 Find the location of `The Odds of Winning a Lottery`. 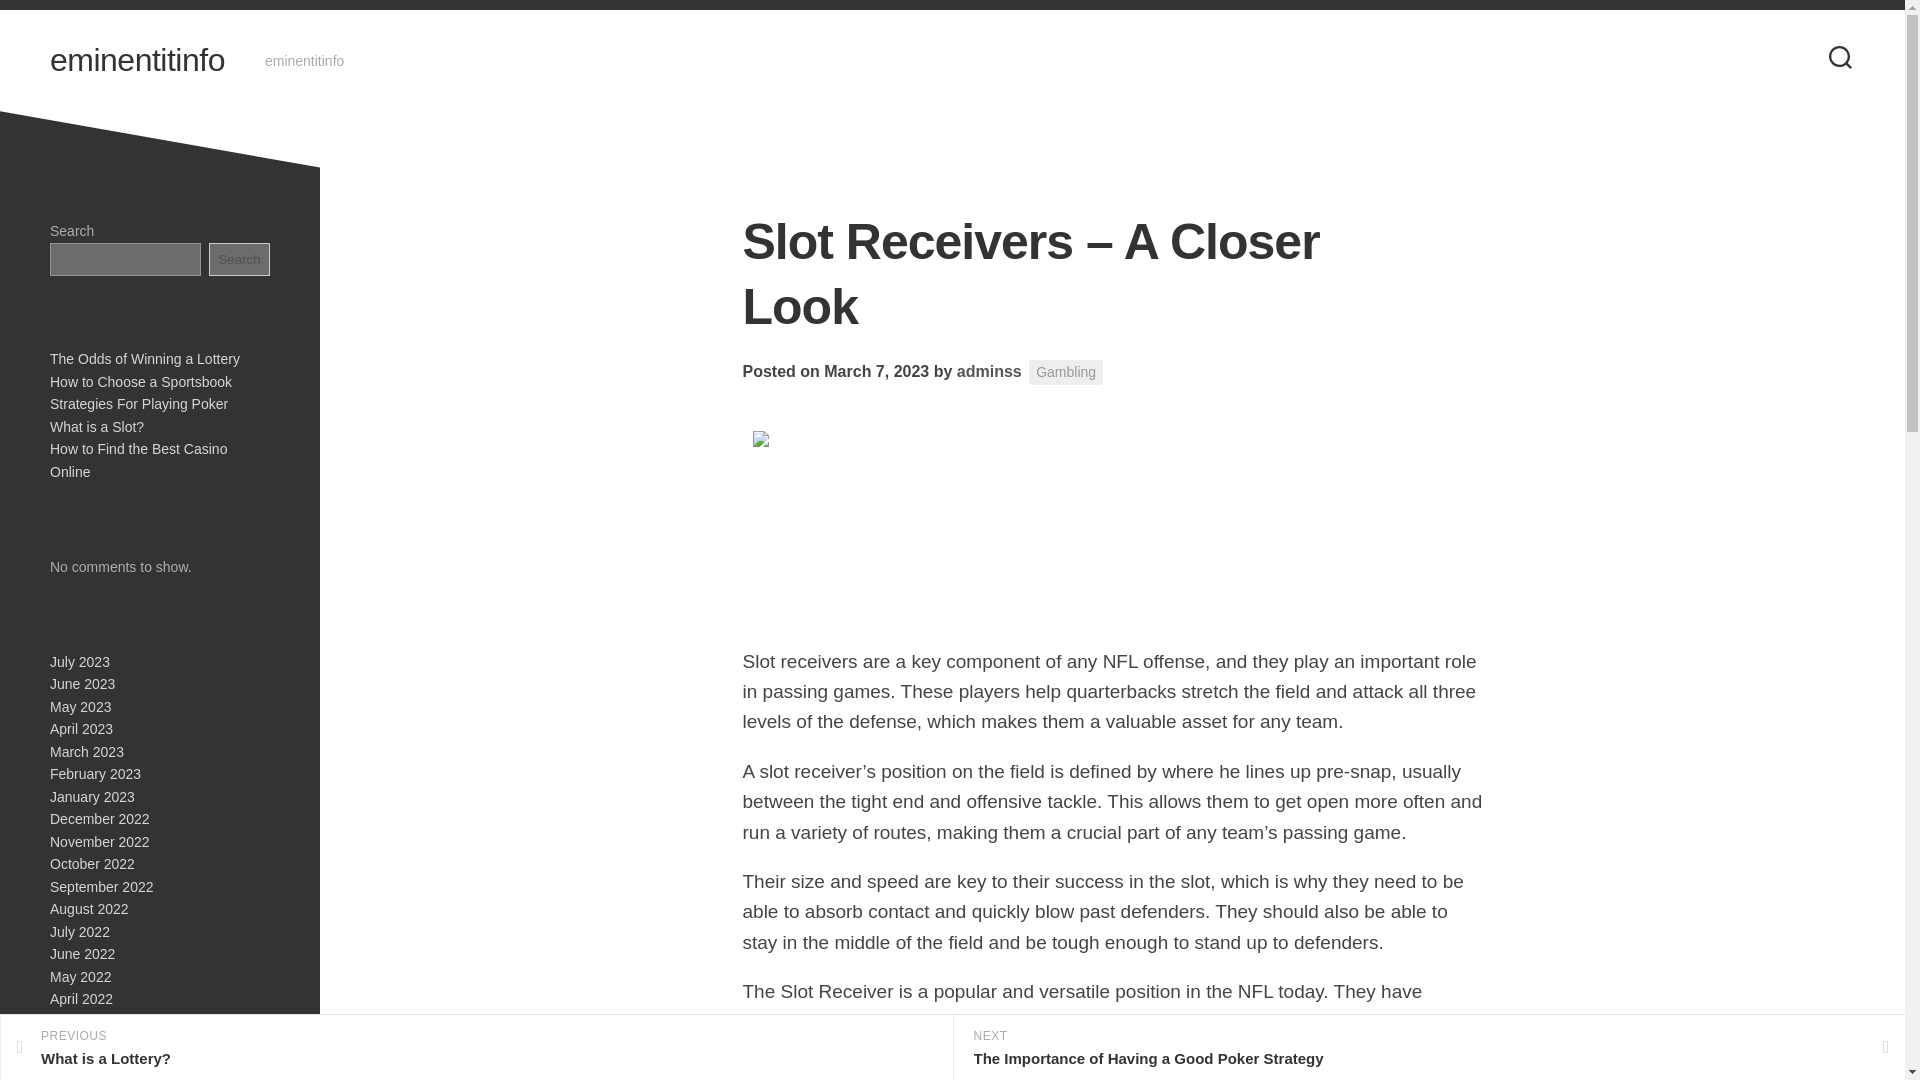

The Odds of Winning a Lottery is located at coordinates (144, 359).